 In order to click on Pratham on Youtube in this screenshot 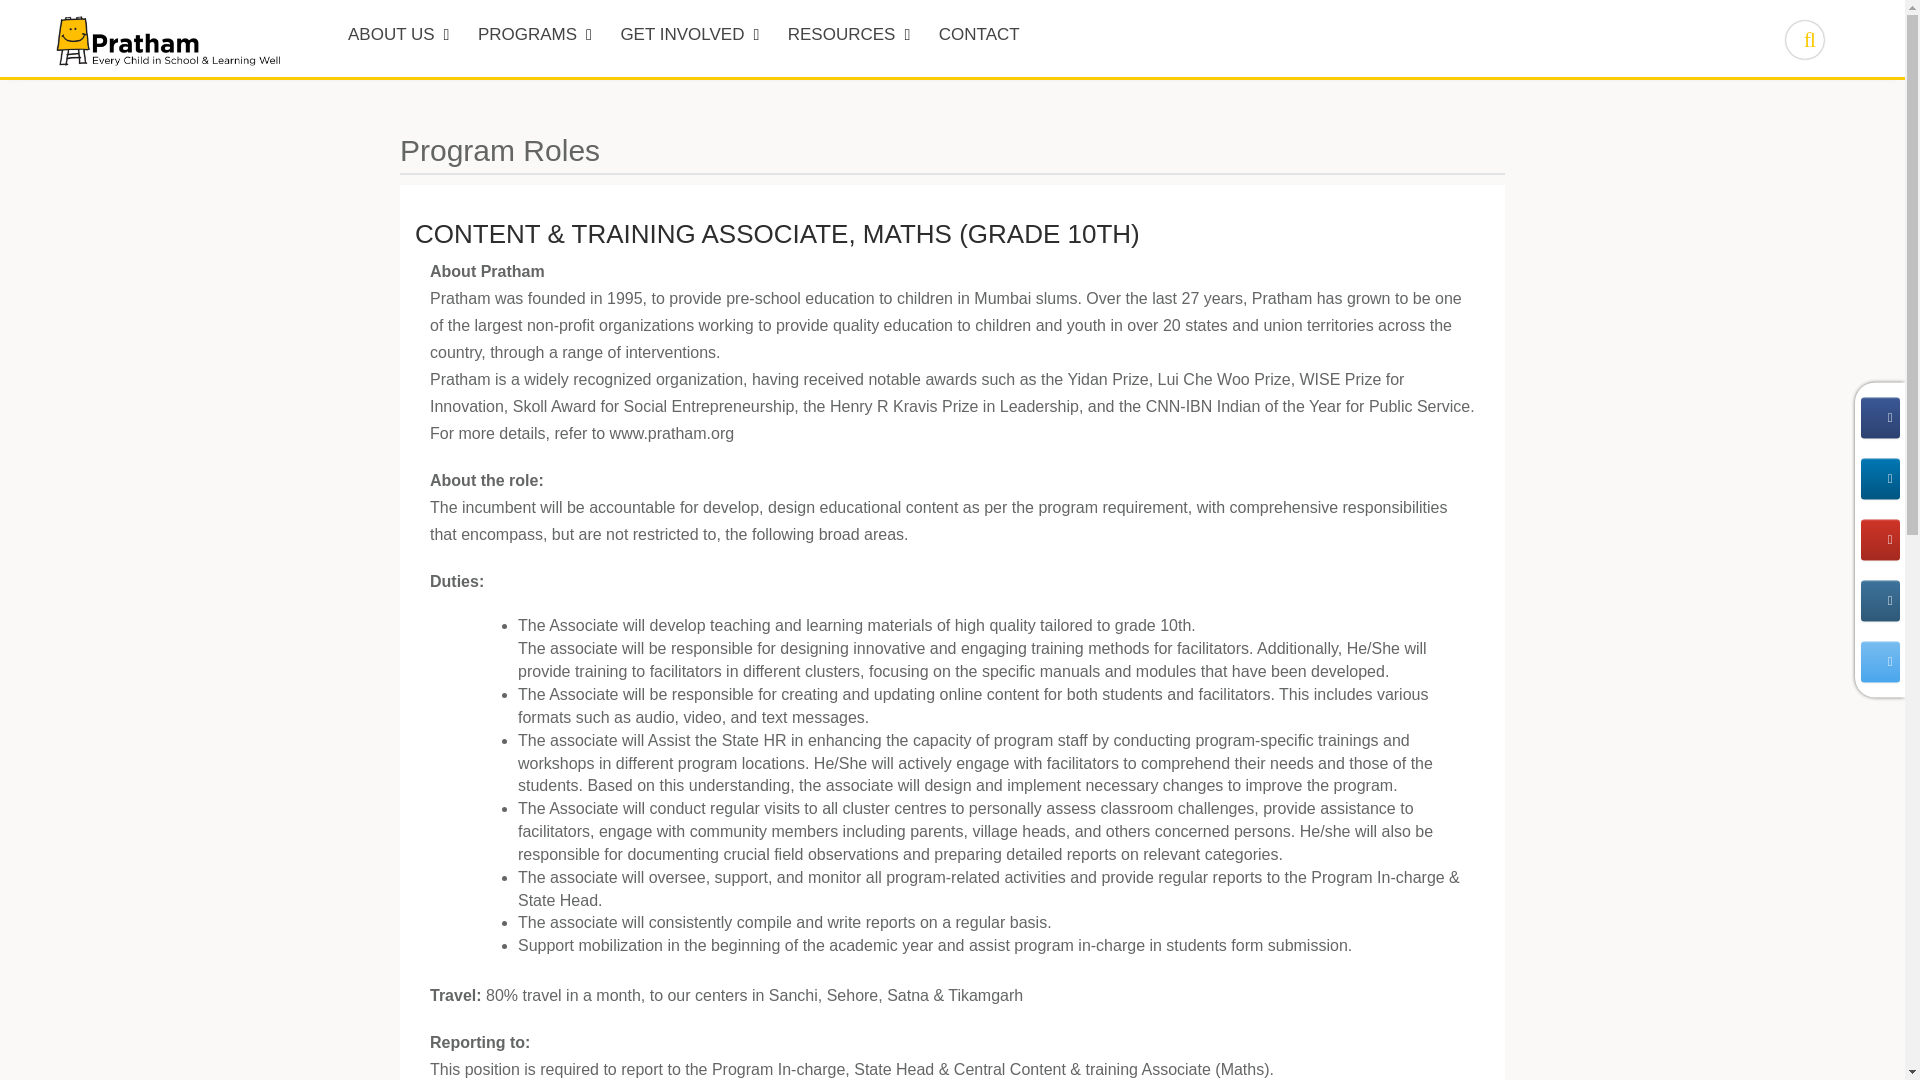, I will do `click(1879, 540)`.